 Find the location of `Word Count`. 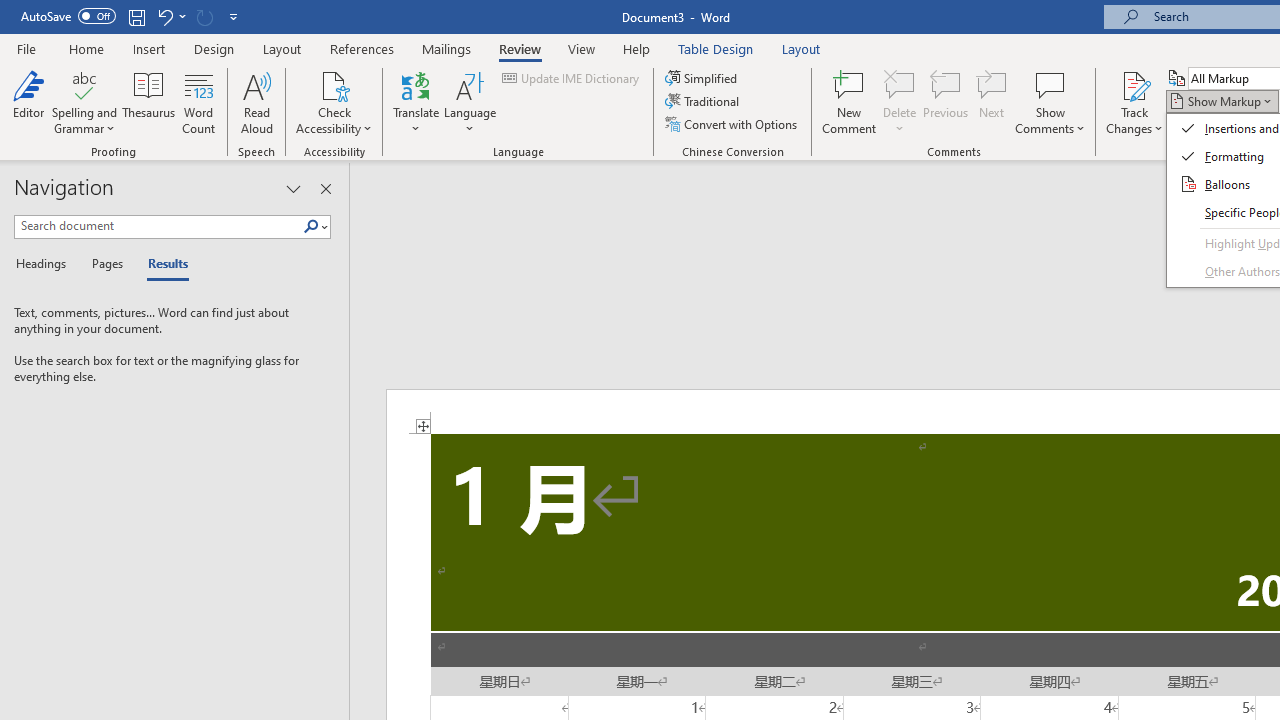

Word Count is located at coordinates (198, 102).